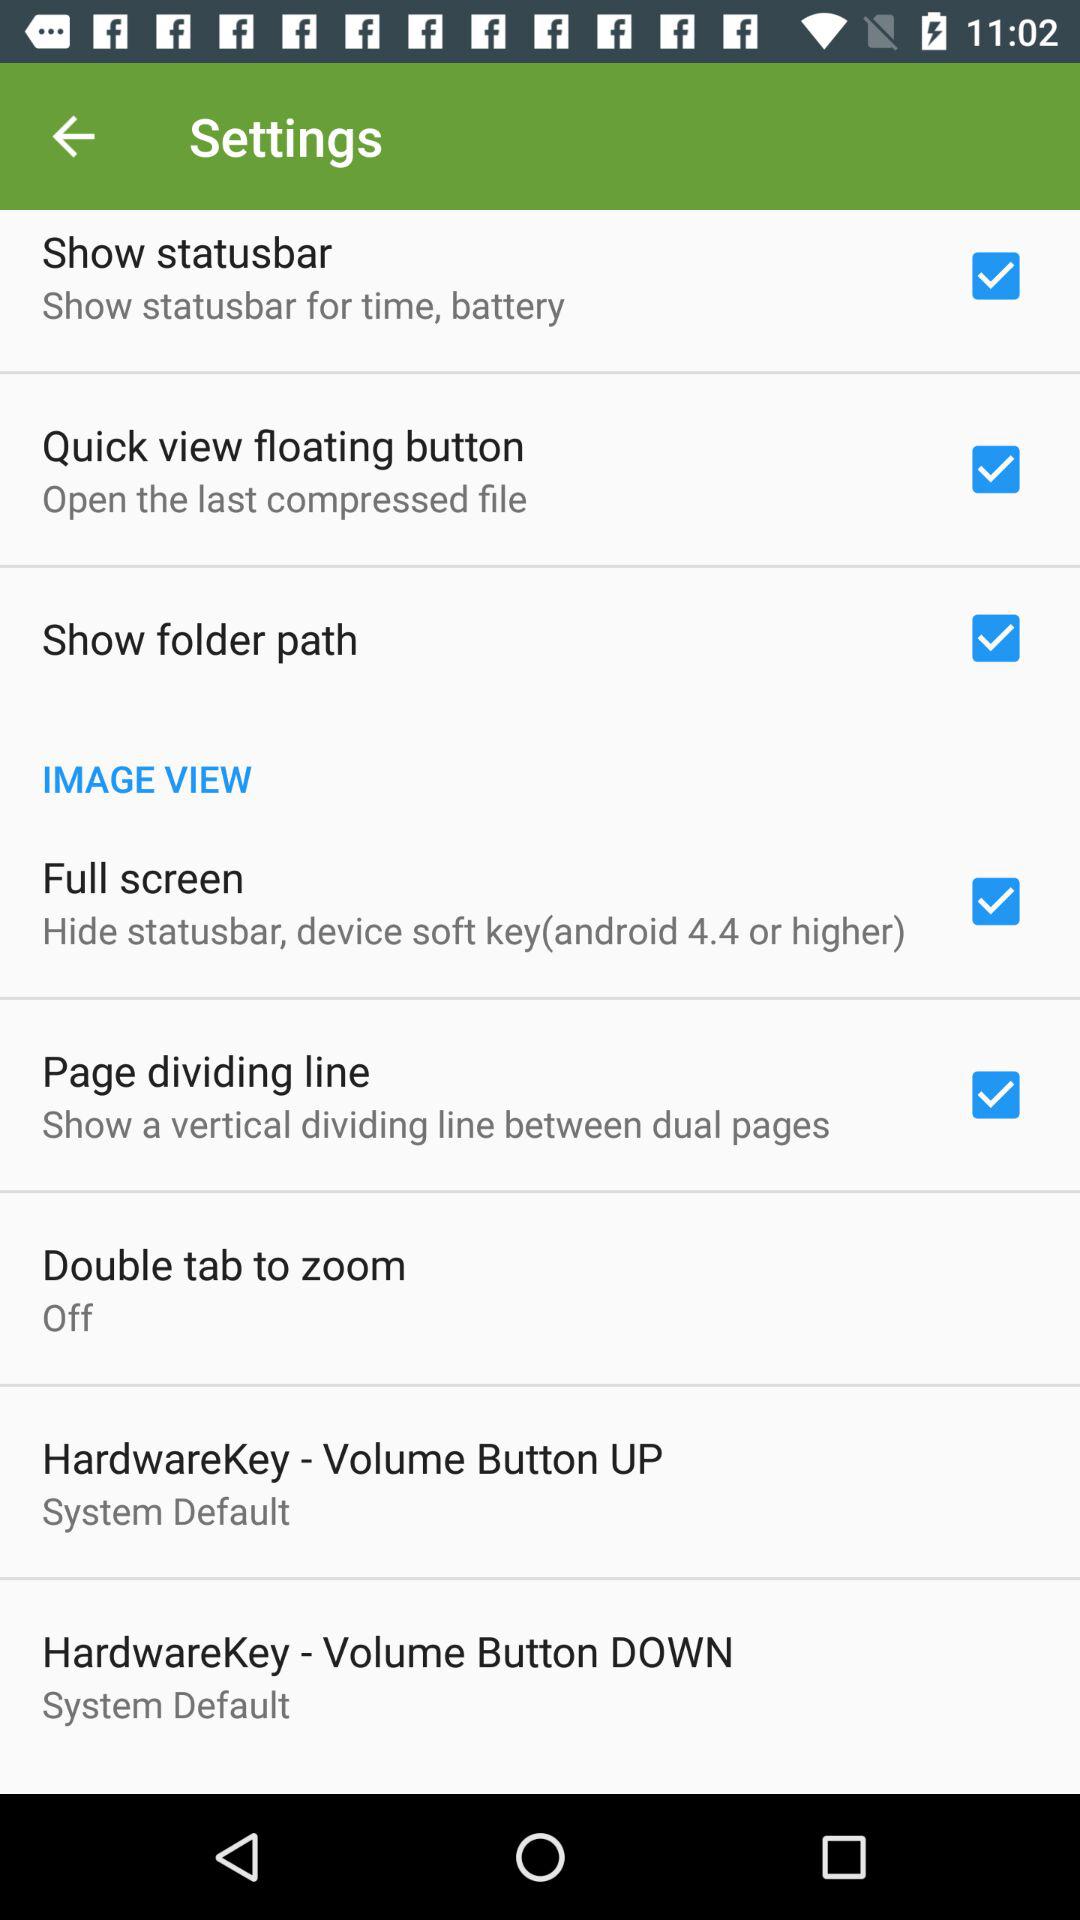 This screenshot has height=1920, width=1080. What do you see at coordinates (436, 1123) in the screenshot?
I see `tap the show a vertical` at bounding box center [436, 1123].